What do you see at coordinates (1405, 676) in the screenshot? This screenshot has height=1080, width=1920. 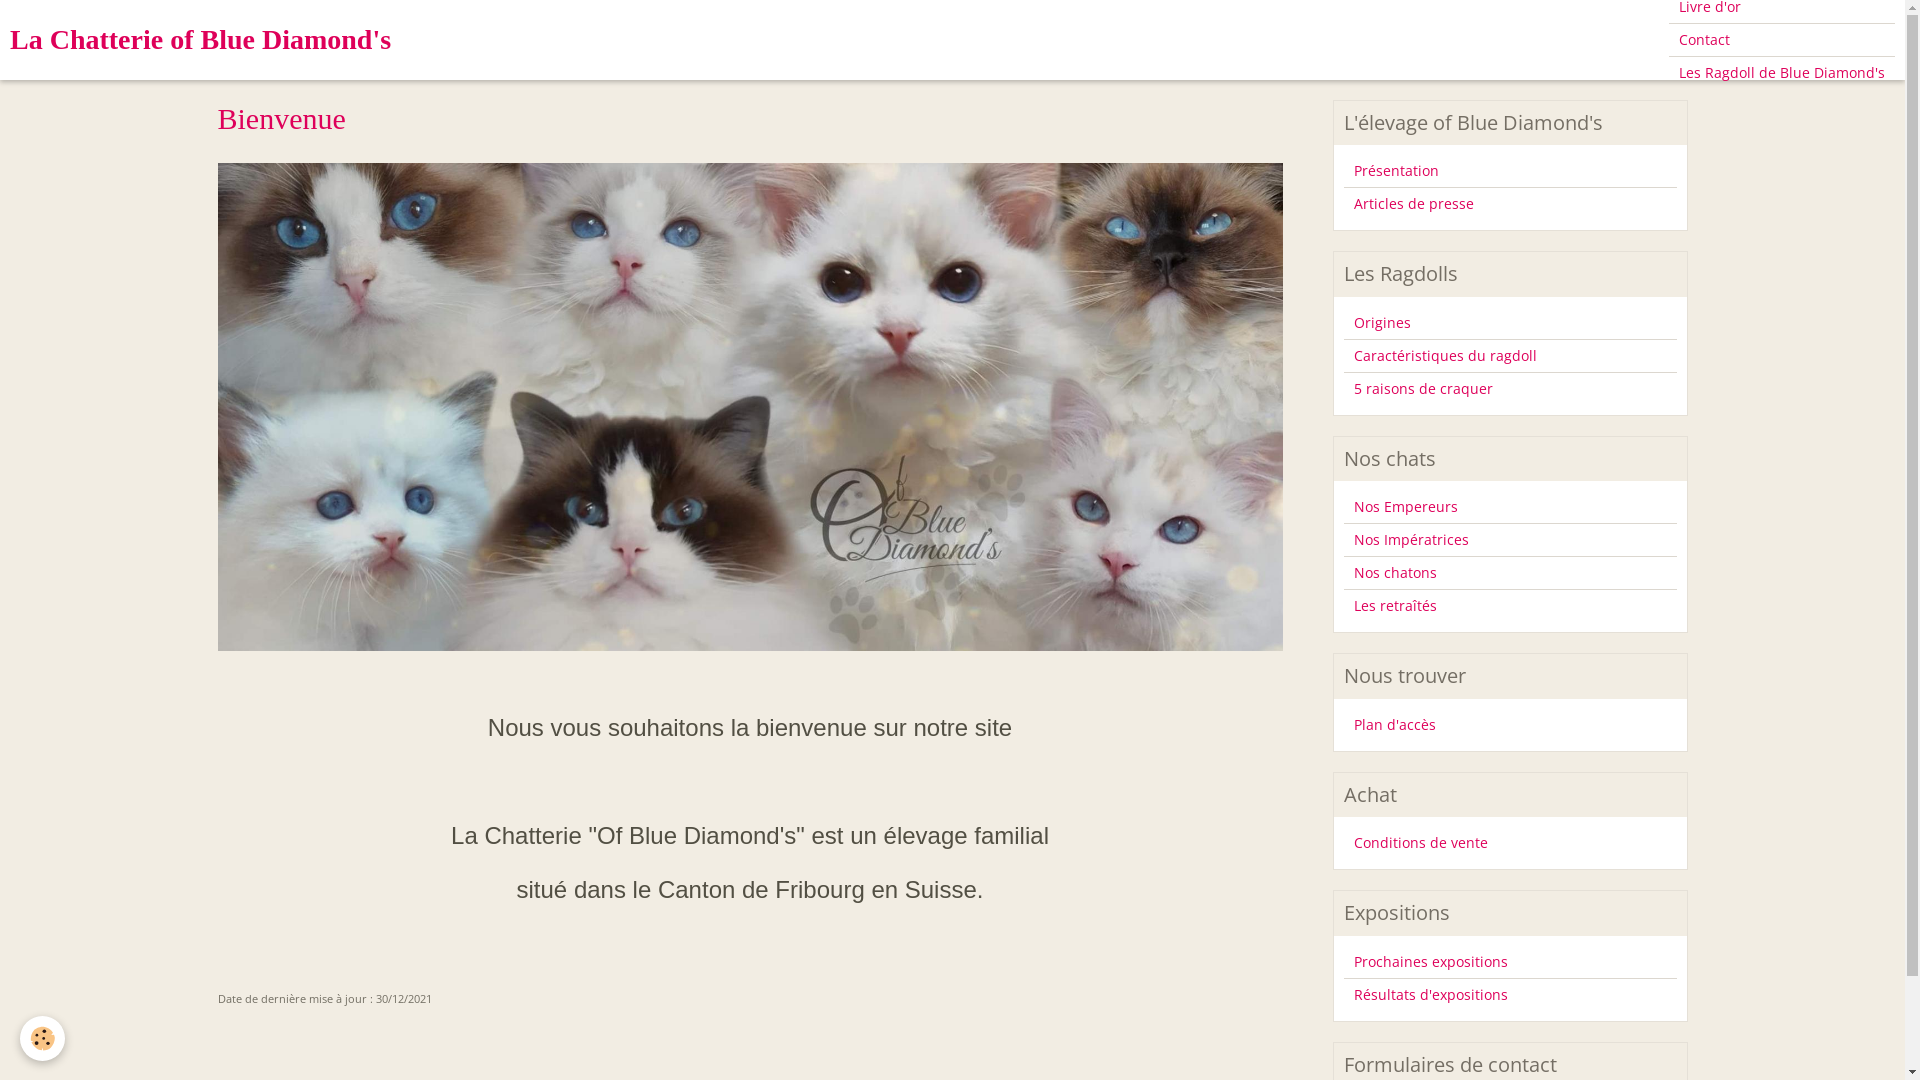 I see `Nous trouver` at bounding box center [1405, 676].